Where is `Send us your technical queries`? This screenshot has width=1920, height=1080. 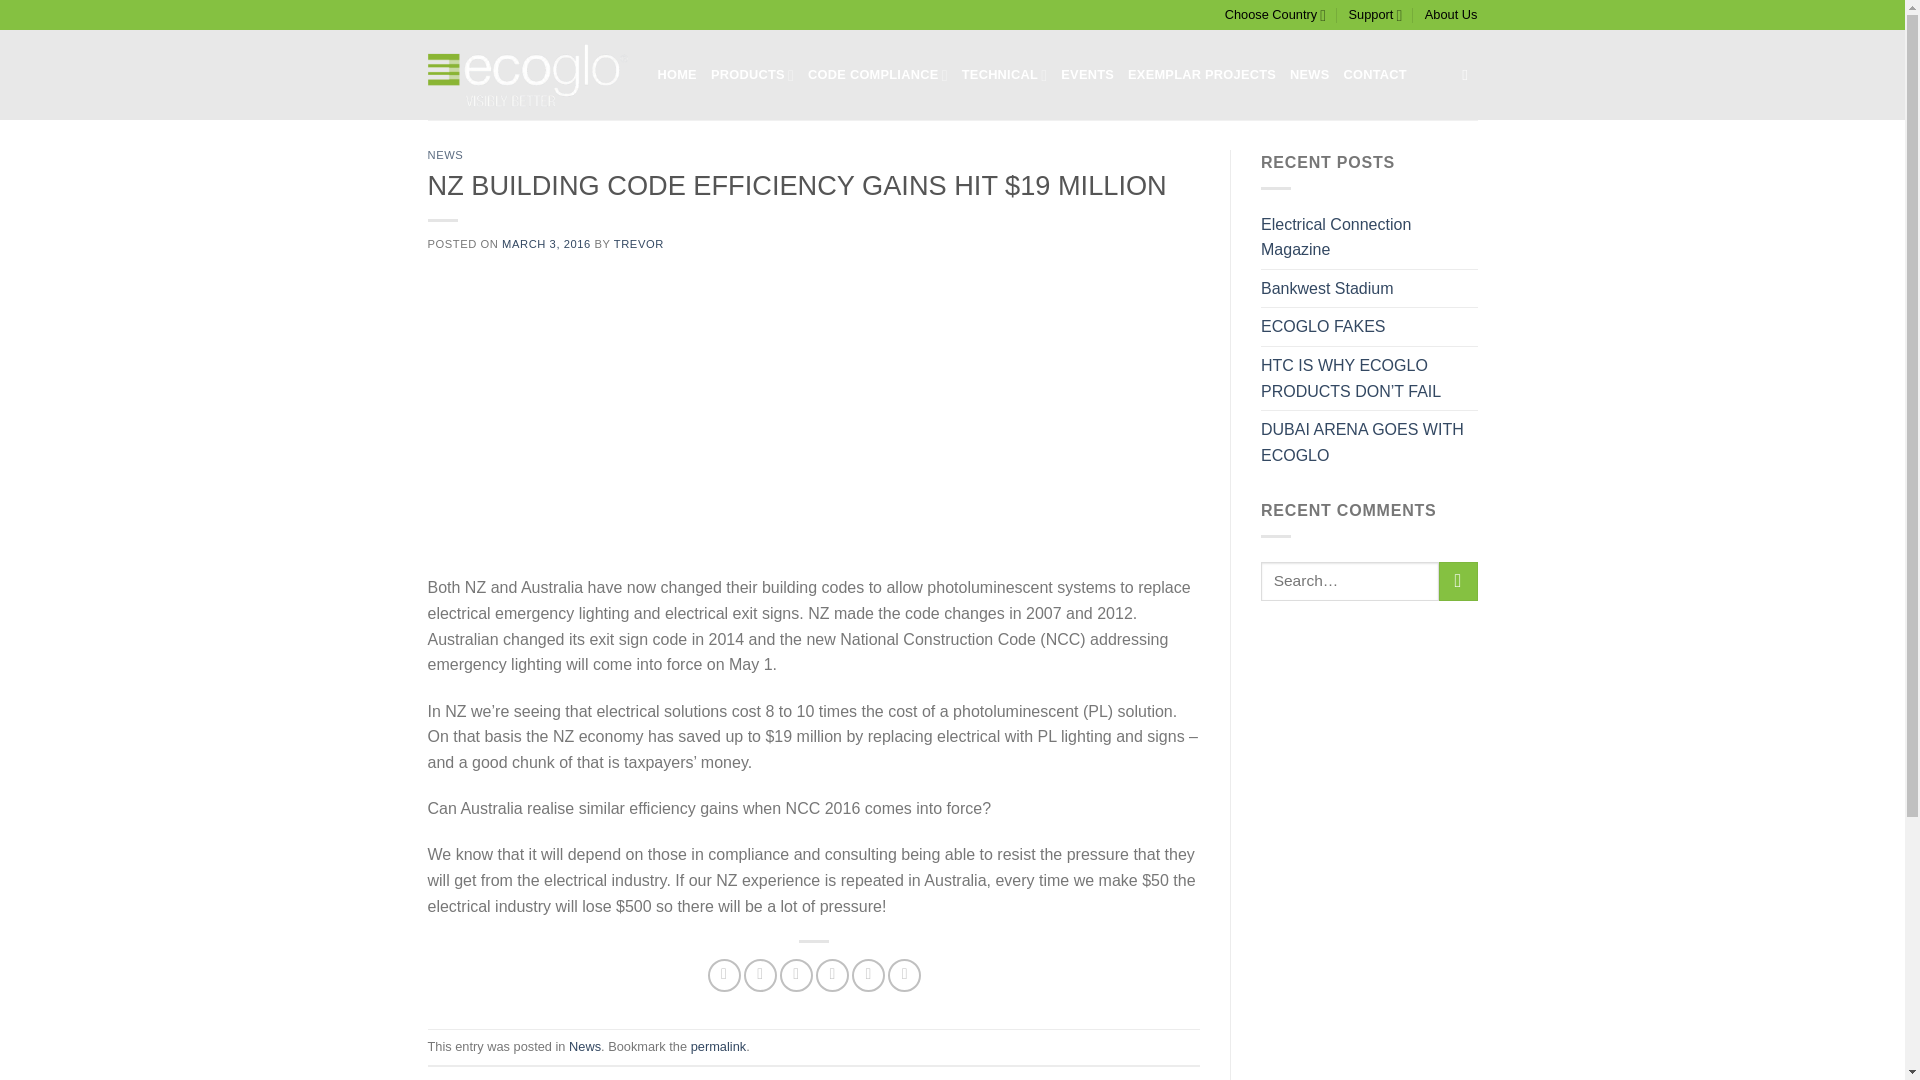 Send us your technical queries is located at coordinates (1376, 15).